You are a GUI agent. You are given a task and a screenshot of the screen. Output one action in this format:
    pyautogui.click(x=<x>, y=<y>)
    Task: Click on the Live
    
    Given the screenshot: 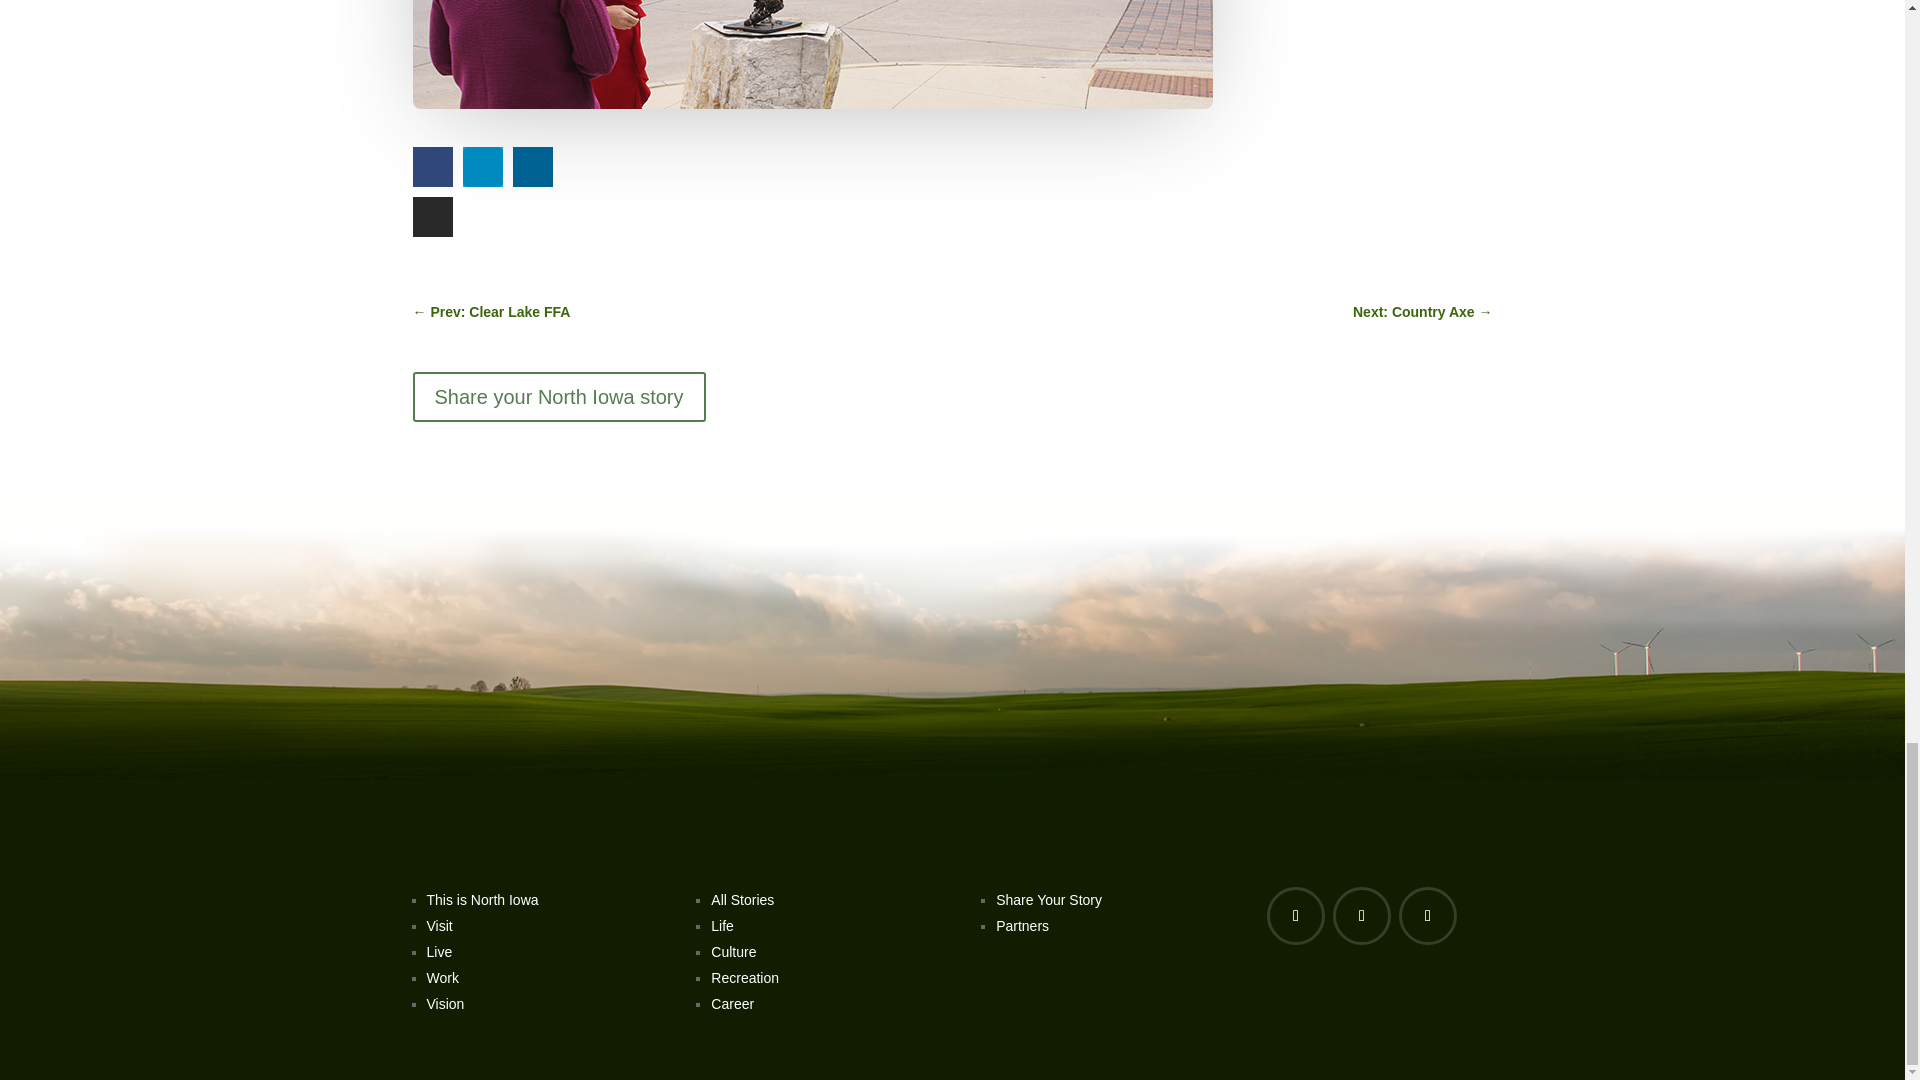 What is the action you would take?
    pyautogui.click(x=438, y=952)
    